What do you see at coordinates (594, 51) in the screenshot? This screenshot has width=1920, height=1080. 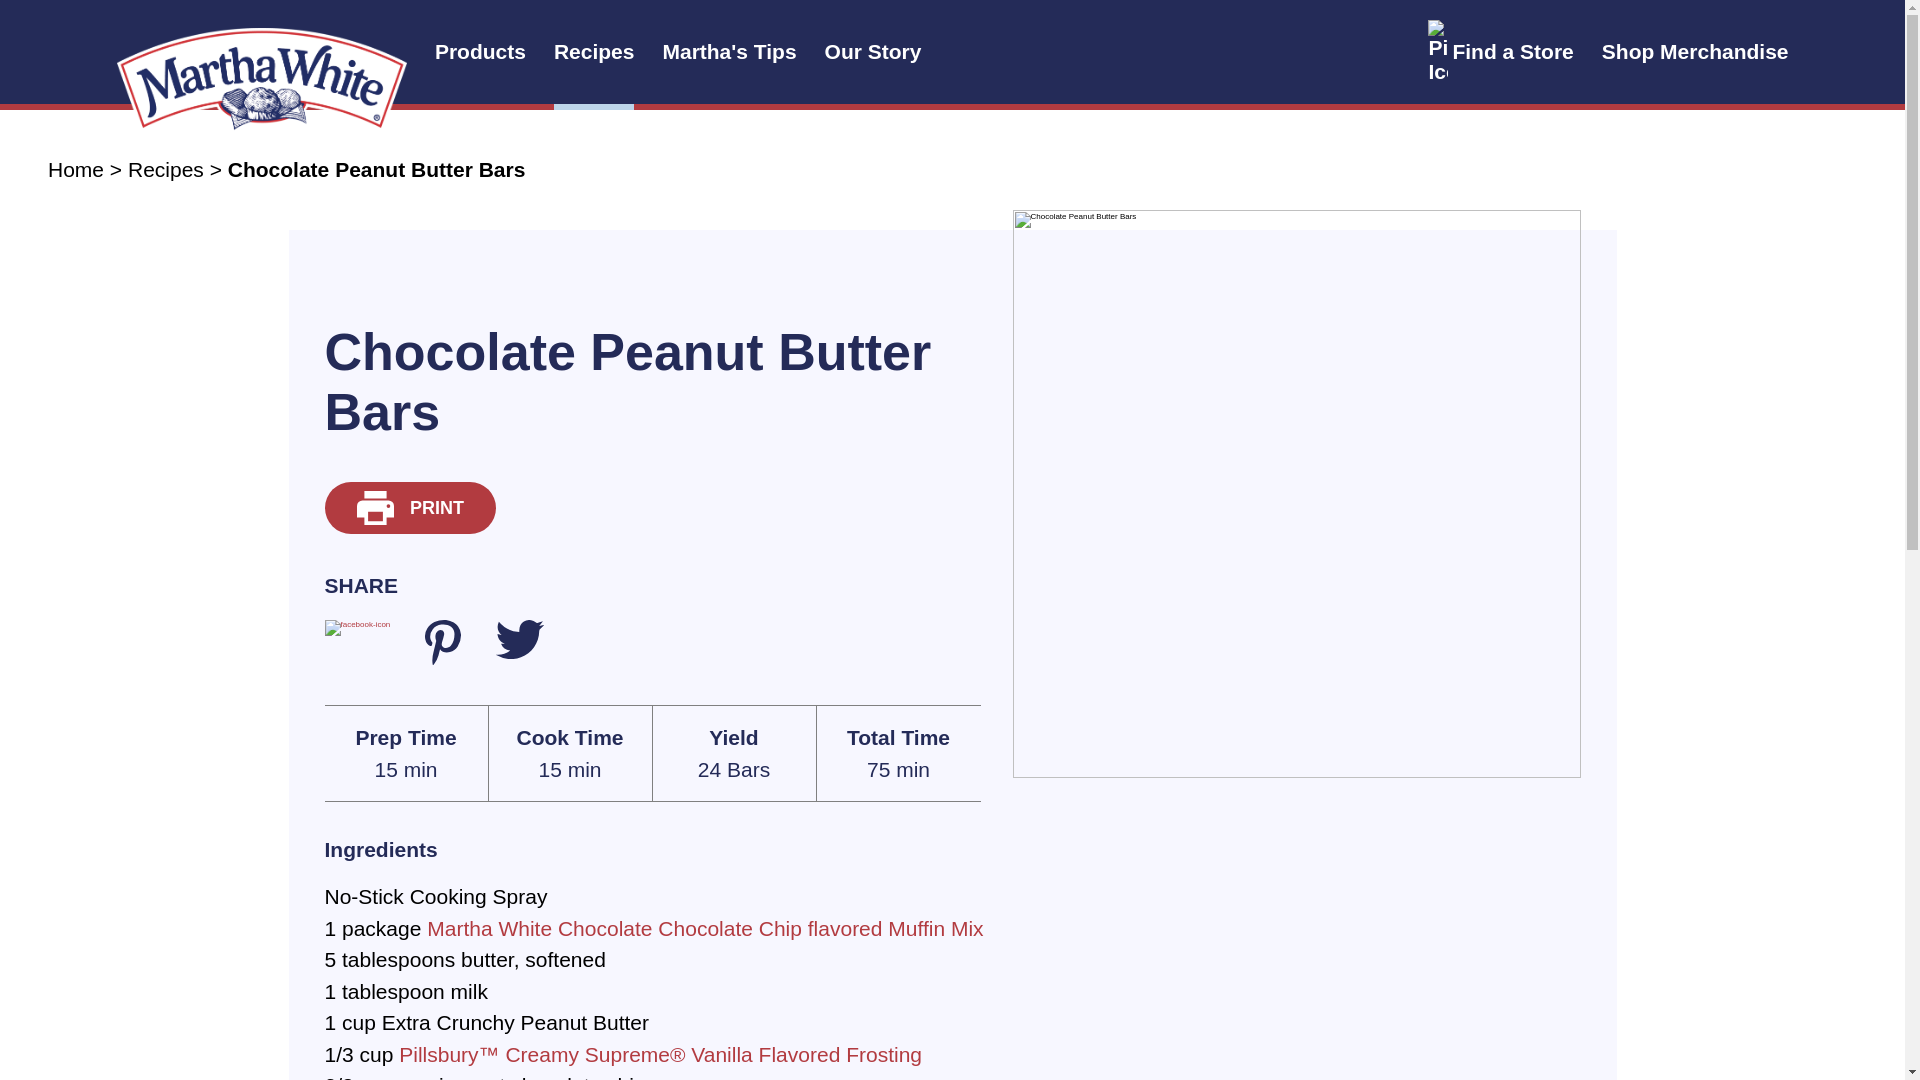 I see `Recipes` at bounding box center [594, 51].